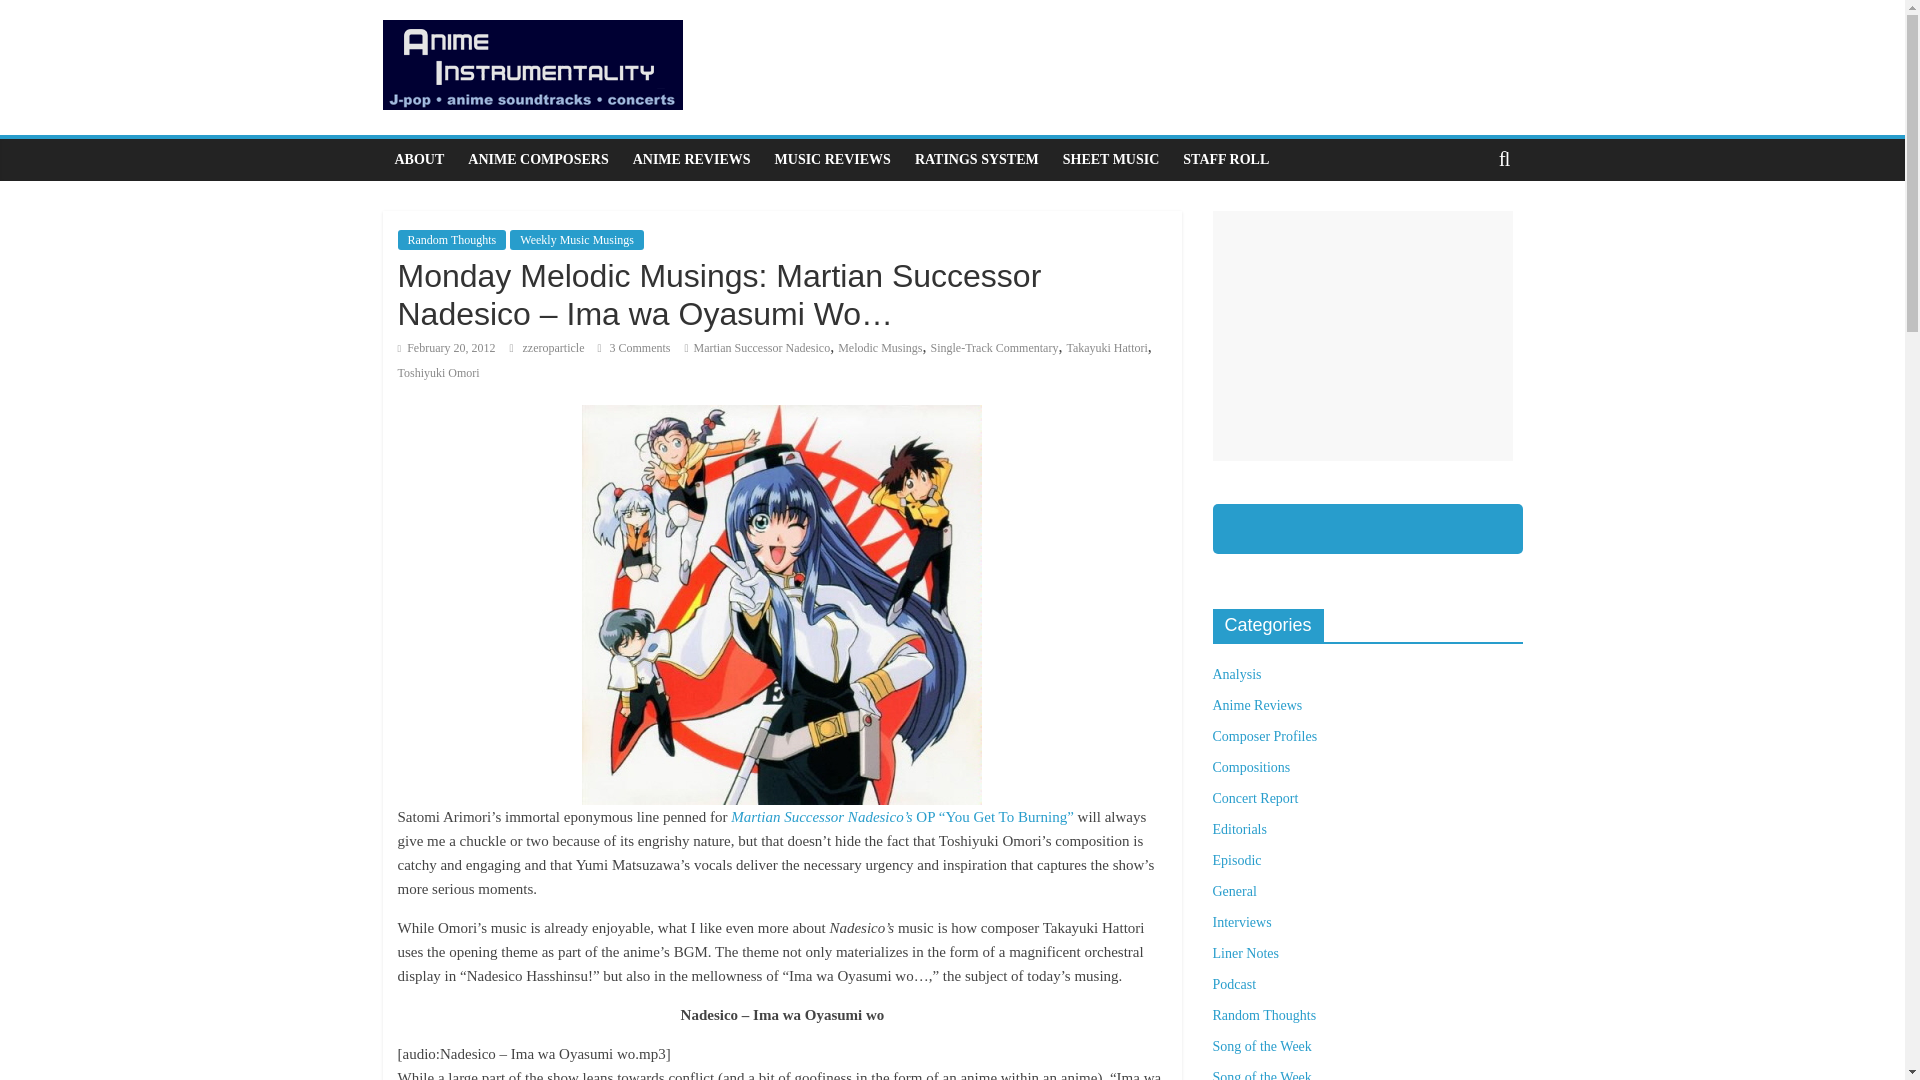 The width and height of the screenshot is (1920, 1080). Describe the element at coordinates (634, 348) in the screenshot. I see `3 Comments` at that location.